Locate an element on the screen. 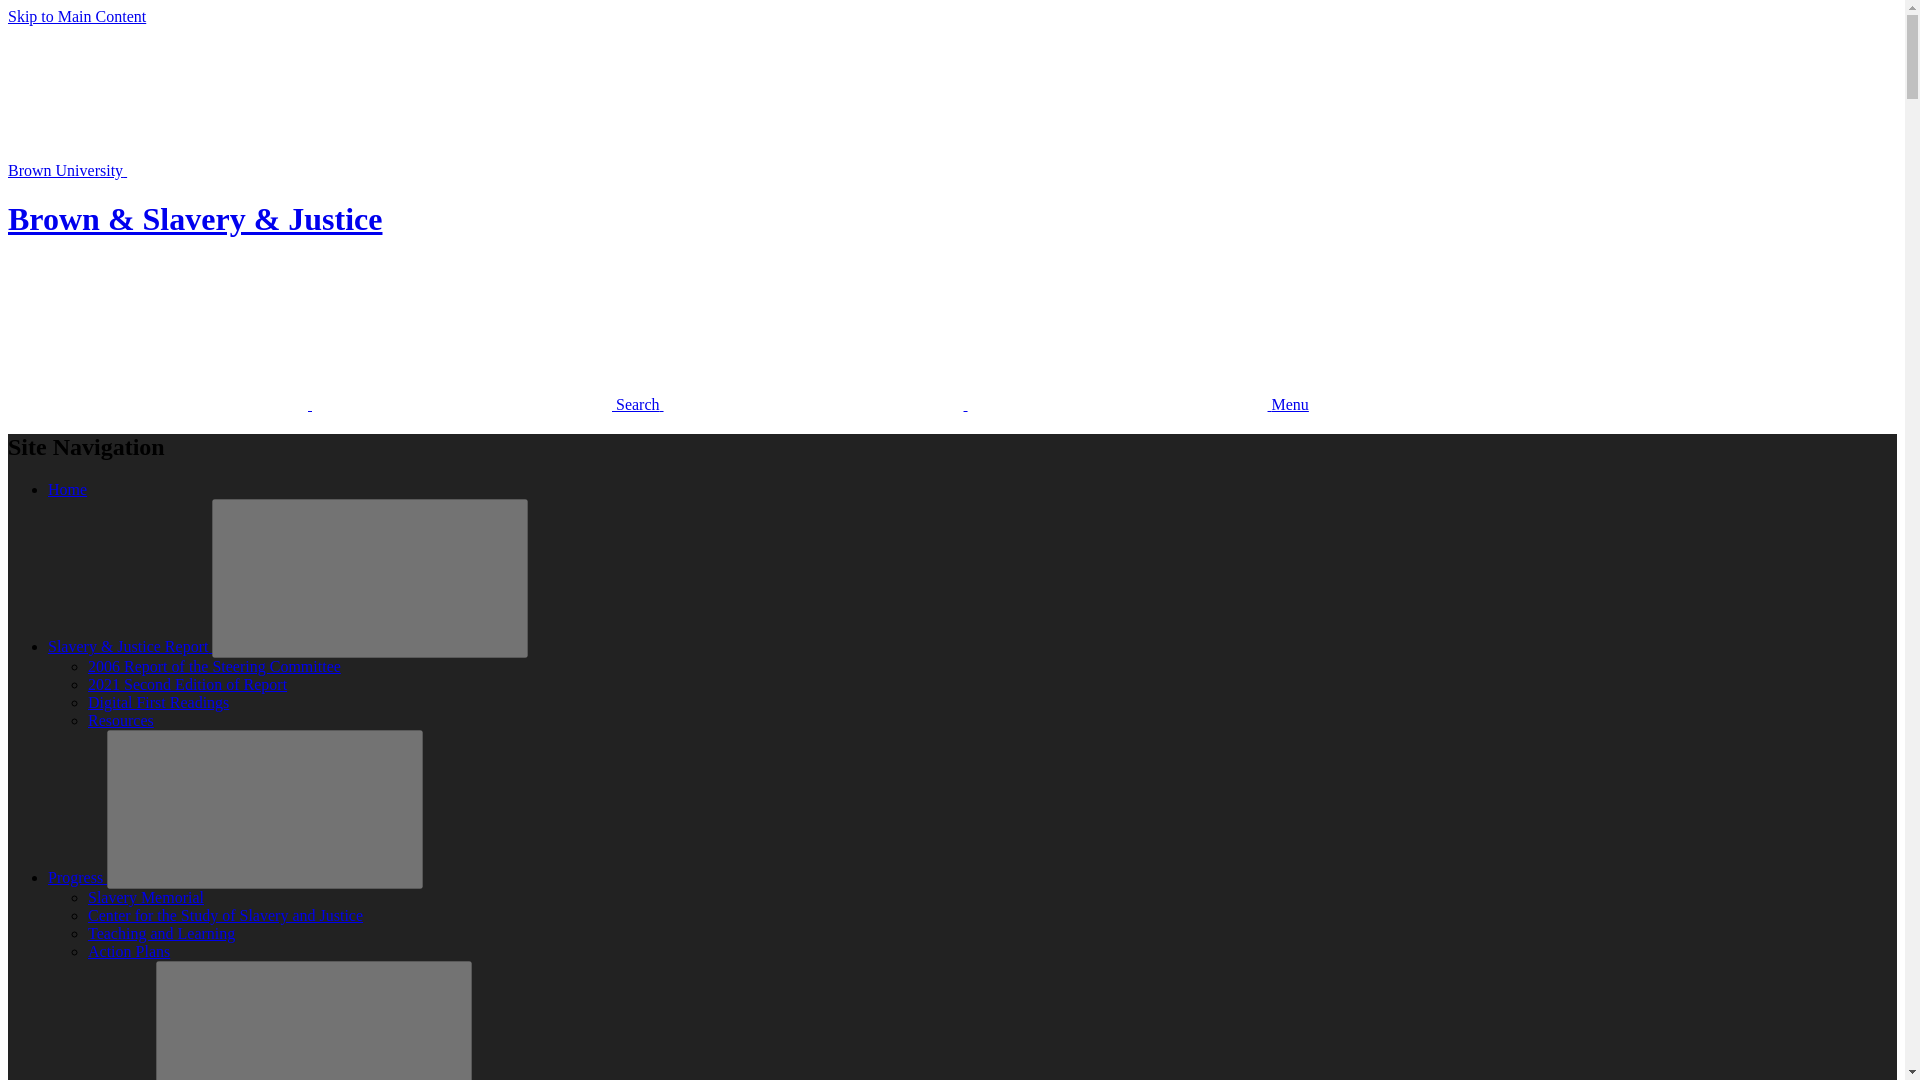 The width and height of the screenshot is (1920, 1080). Slavery Memorial is located at coordinates (146, 897).